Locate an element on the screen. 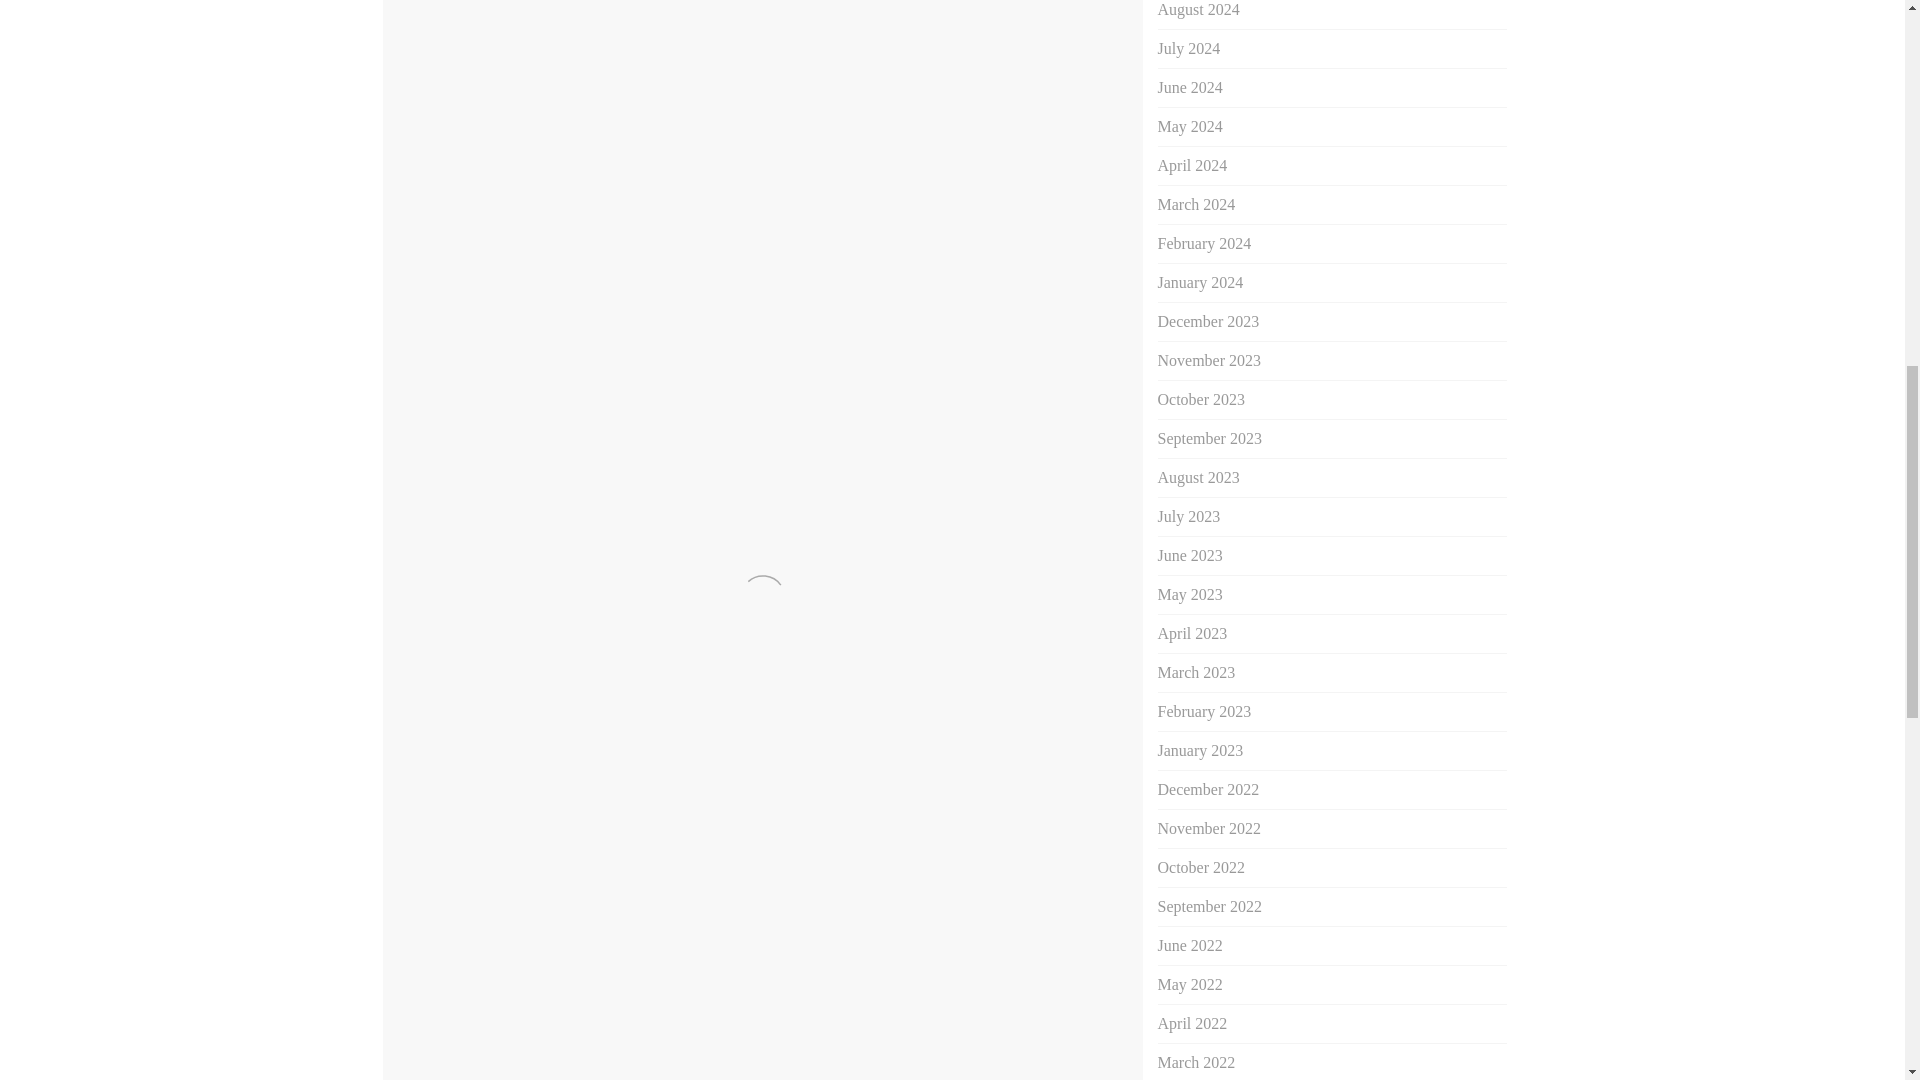  July 2024 is located at coordinates (1189, 48).